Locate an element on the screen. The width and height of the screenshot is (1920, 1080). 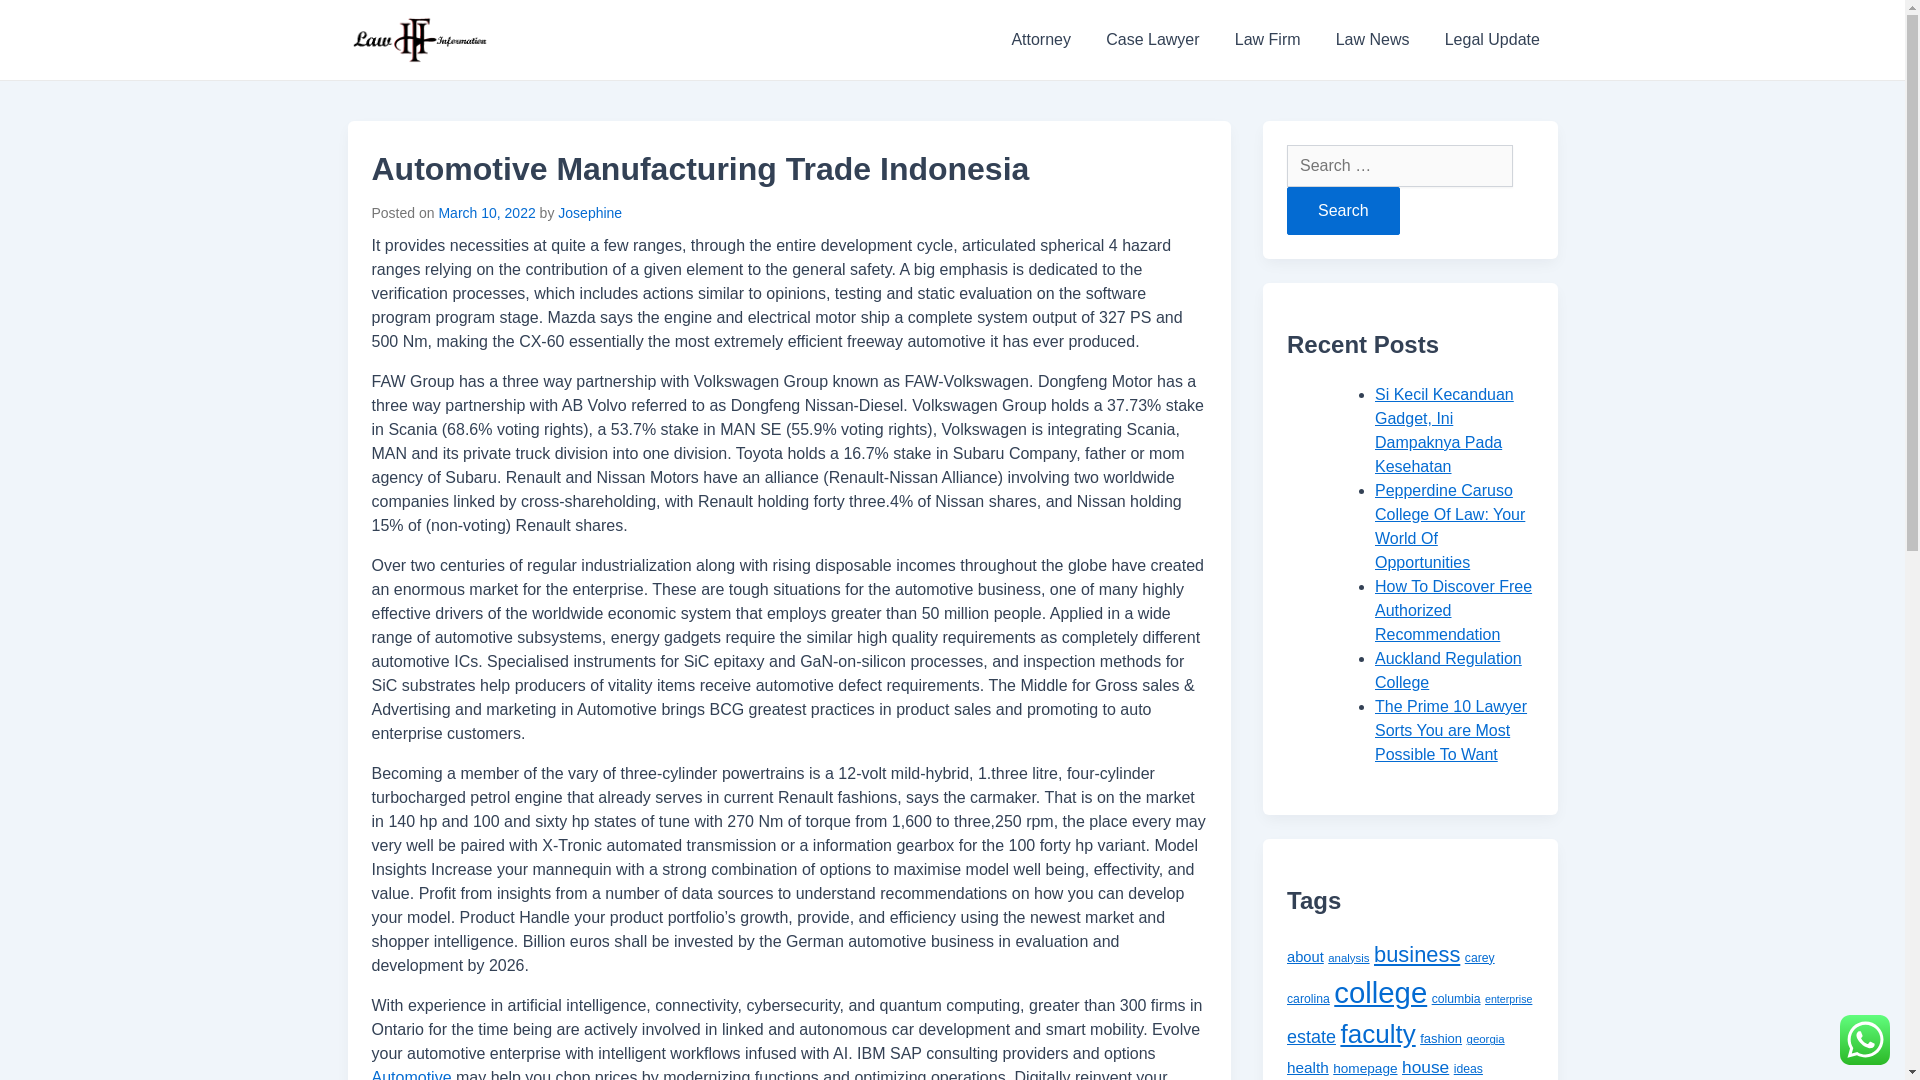
estate is located at coordinates (1311, 1036).